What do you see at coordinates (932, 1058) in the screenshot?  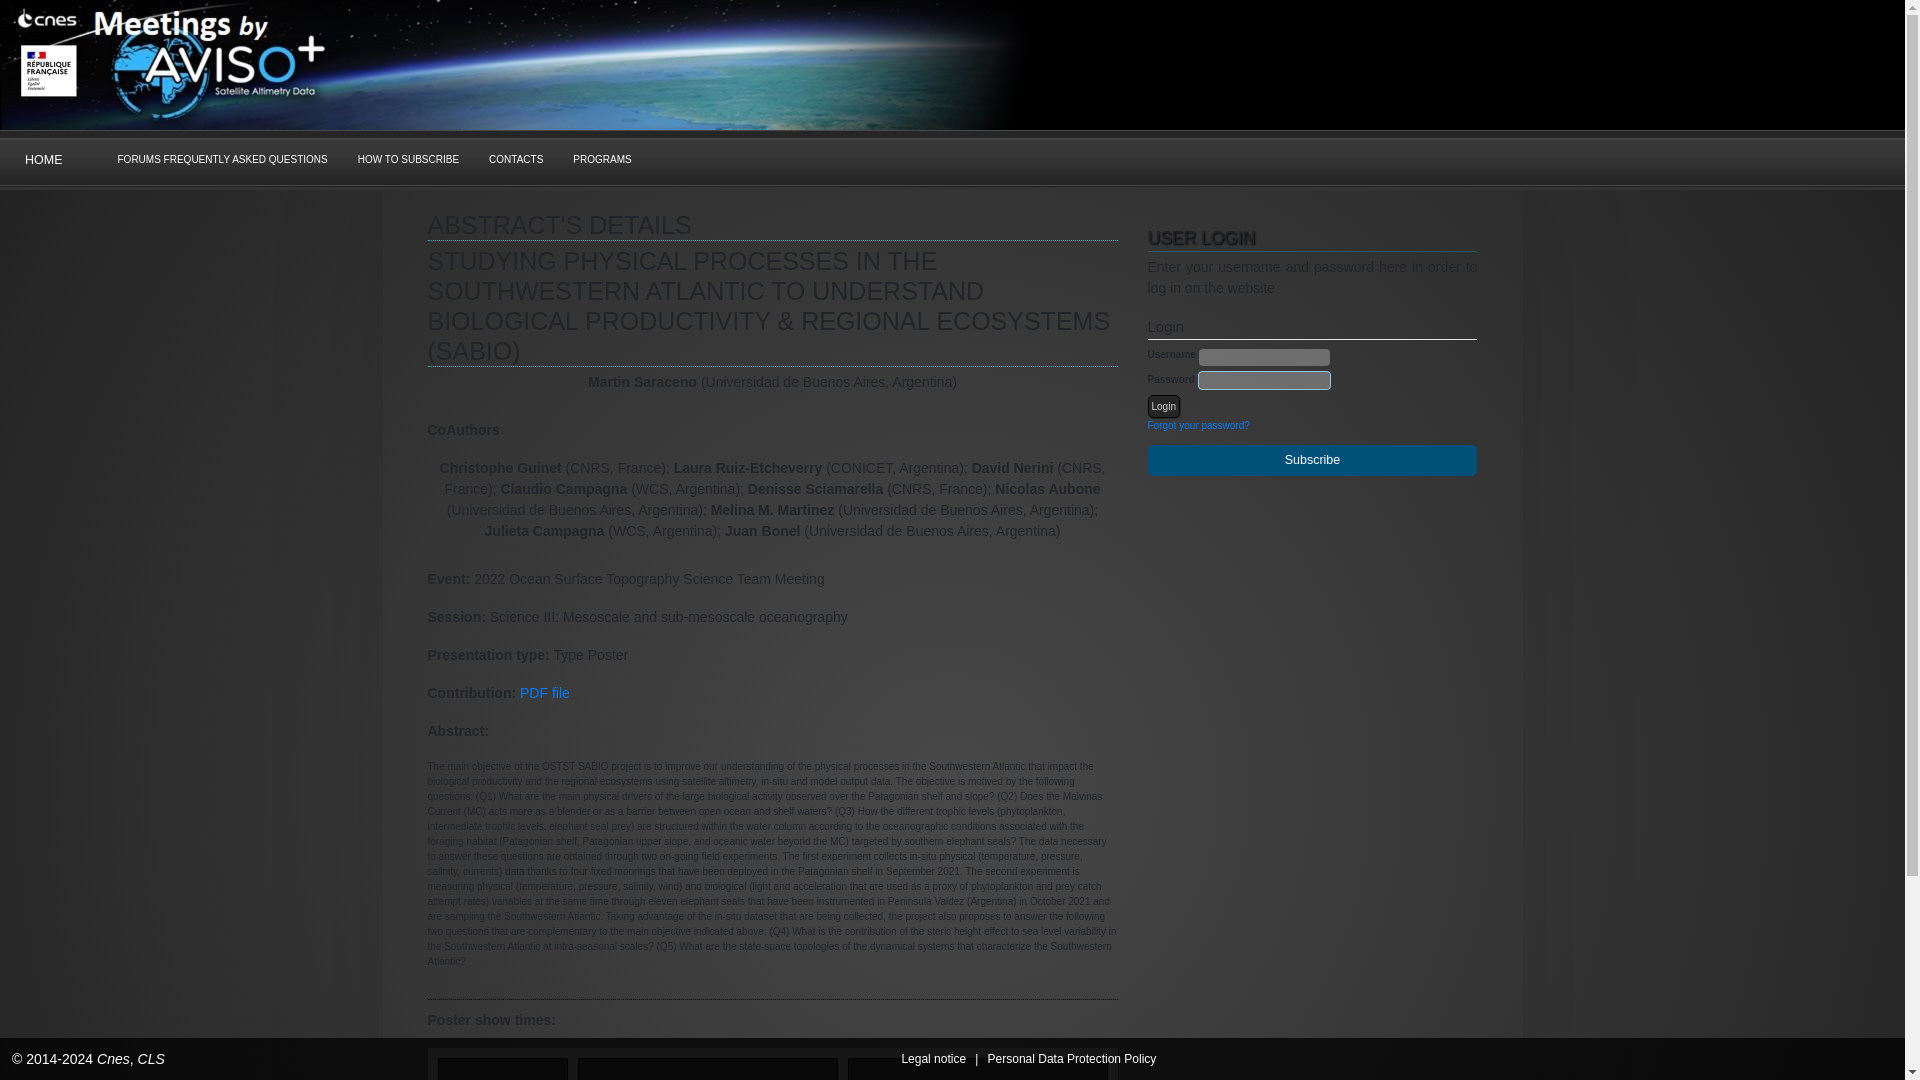 I see `Legal notice` at bounding box center [932, 1058].